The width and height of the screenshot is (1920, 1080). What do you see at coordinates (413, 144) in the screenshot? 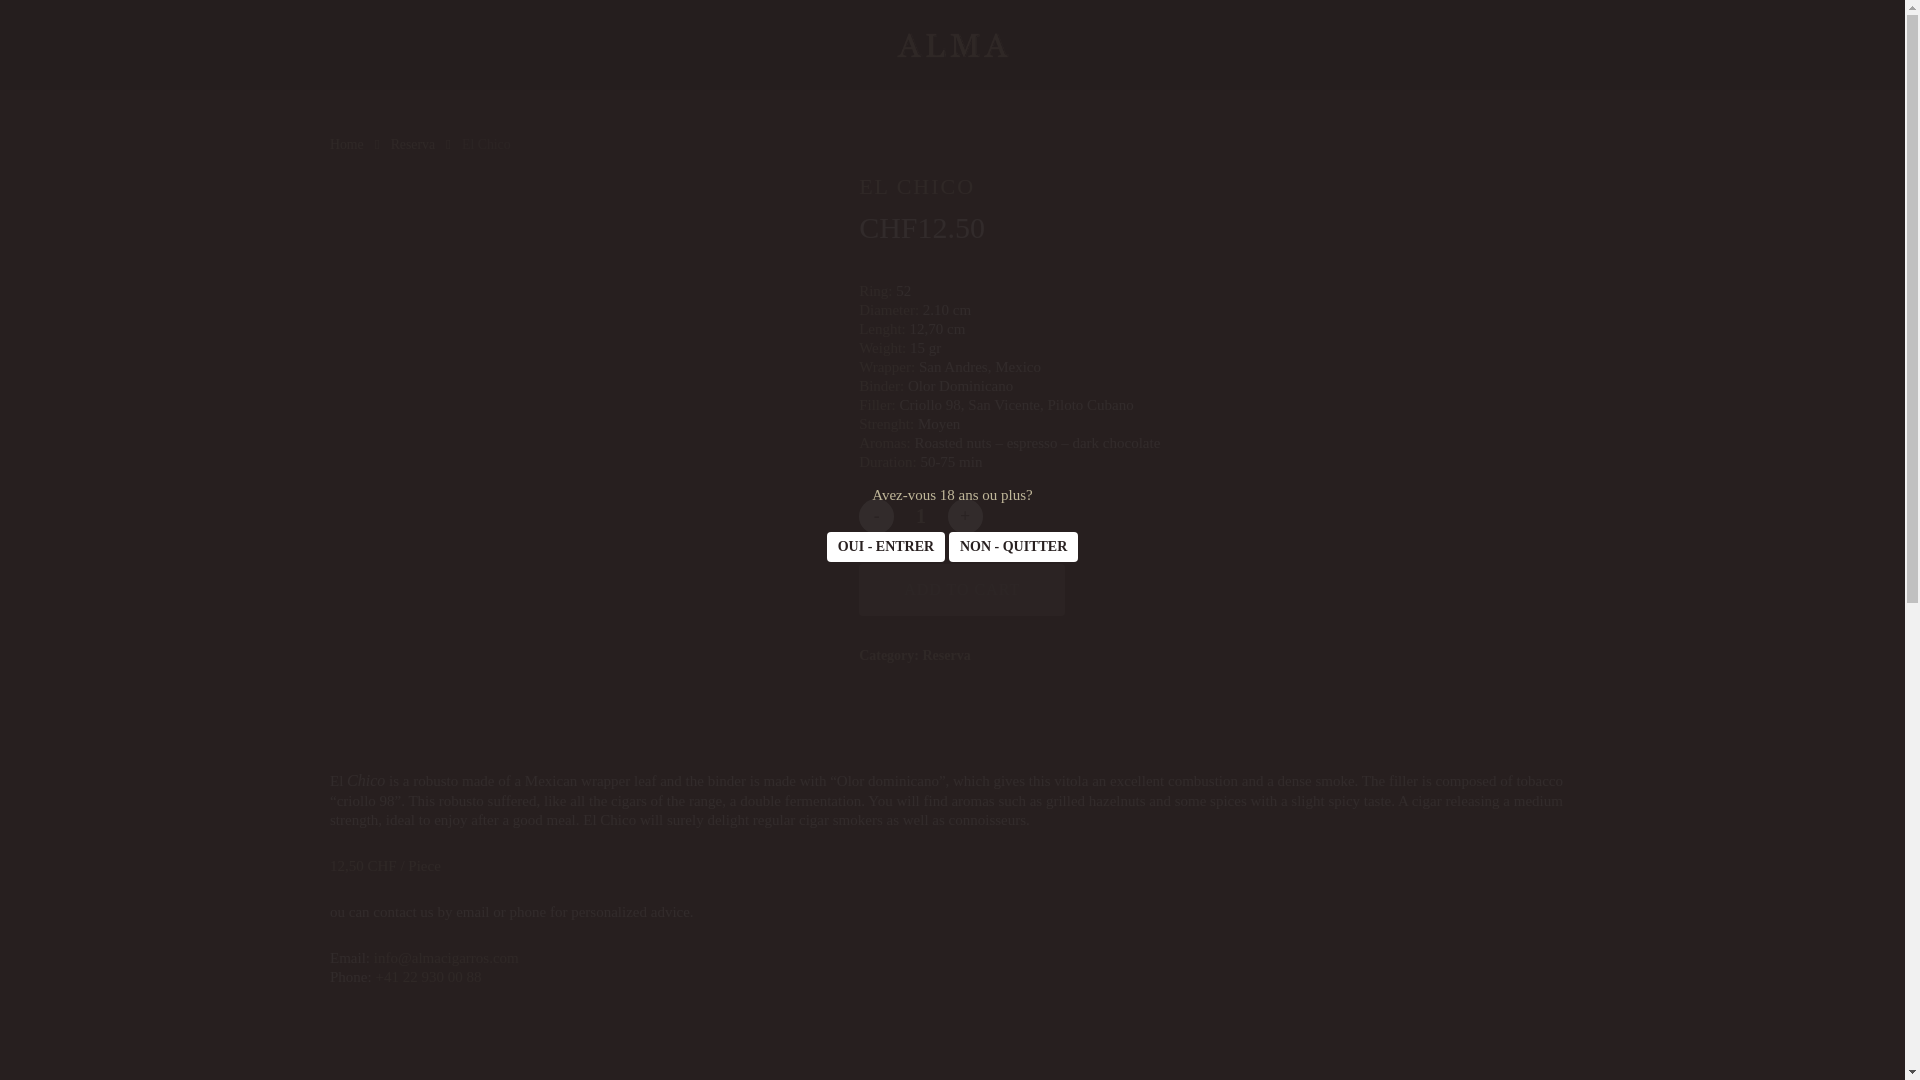
I see `Reserva` at bounding box center [413, 144].